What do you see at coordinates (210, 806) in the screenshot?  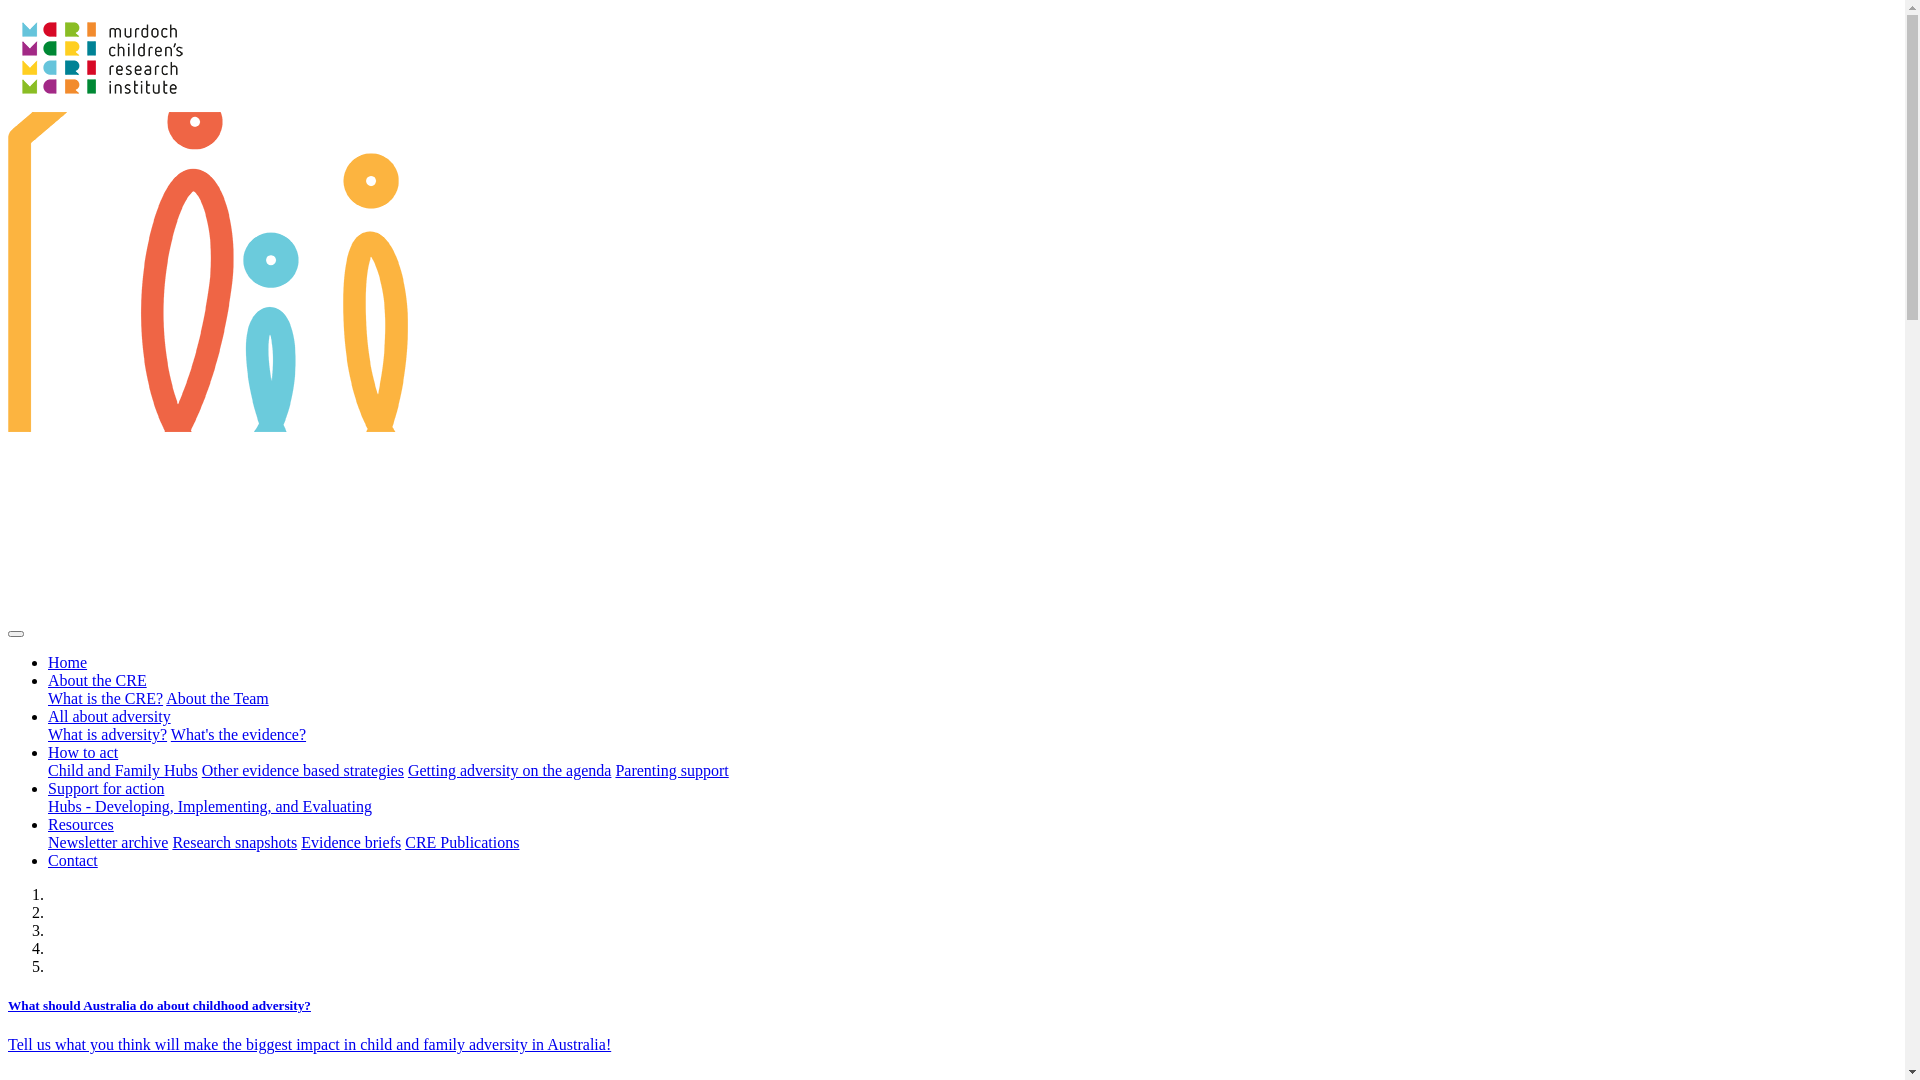 I see `Hubs - Developing, Implementing, and Evaluating` at bounding box center [210, 806].